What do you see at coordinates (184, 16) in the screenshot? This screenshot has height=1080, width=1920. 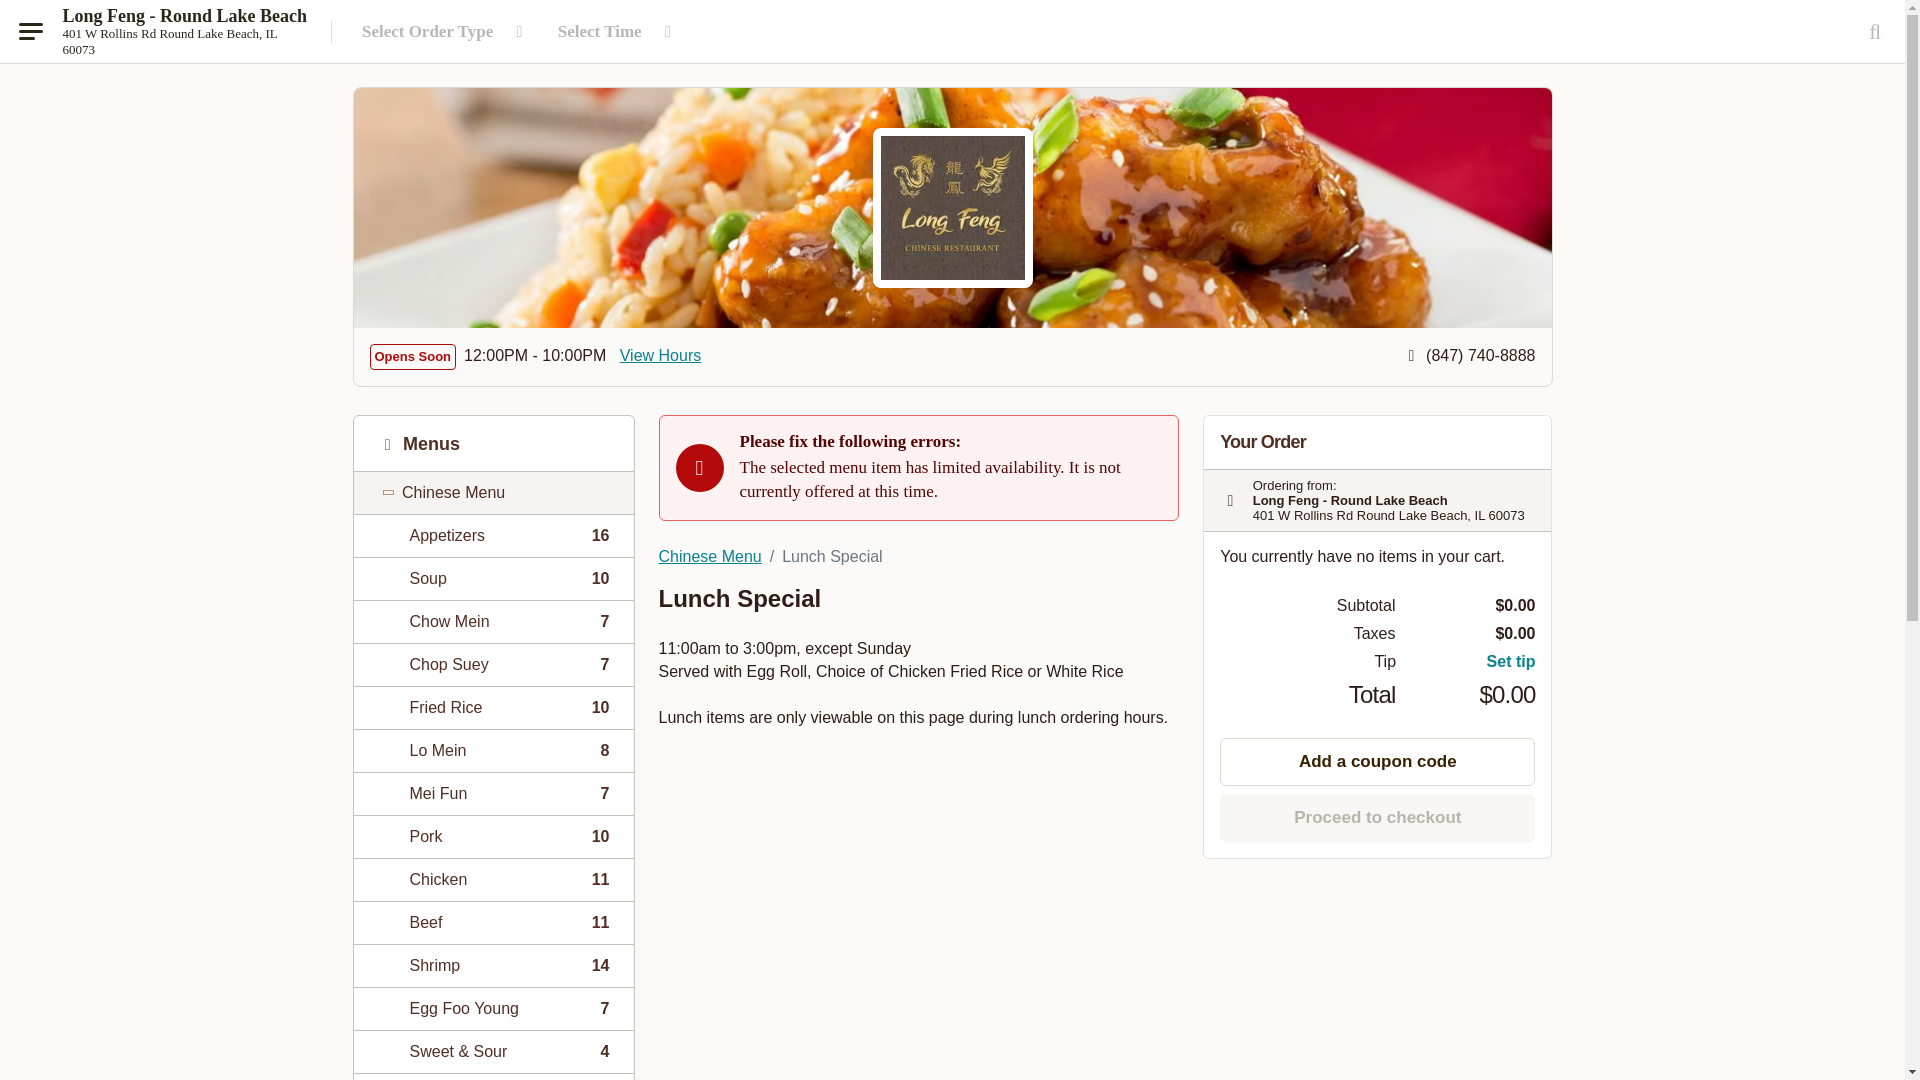 I see `Proceed to checkout` at bounding box center [184, 16].